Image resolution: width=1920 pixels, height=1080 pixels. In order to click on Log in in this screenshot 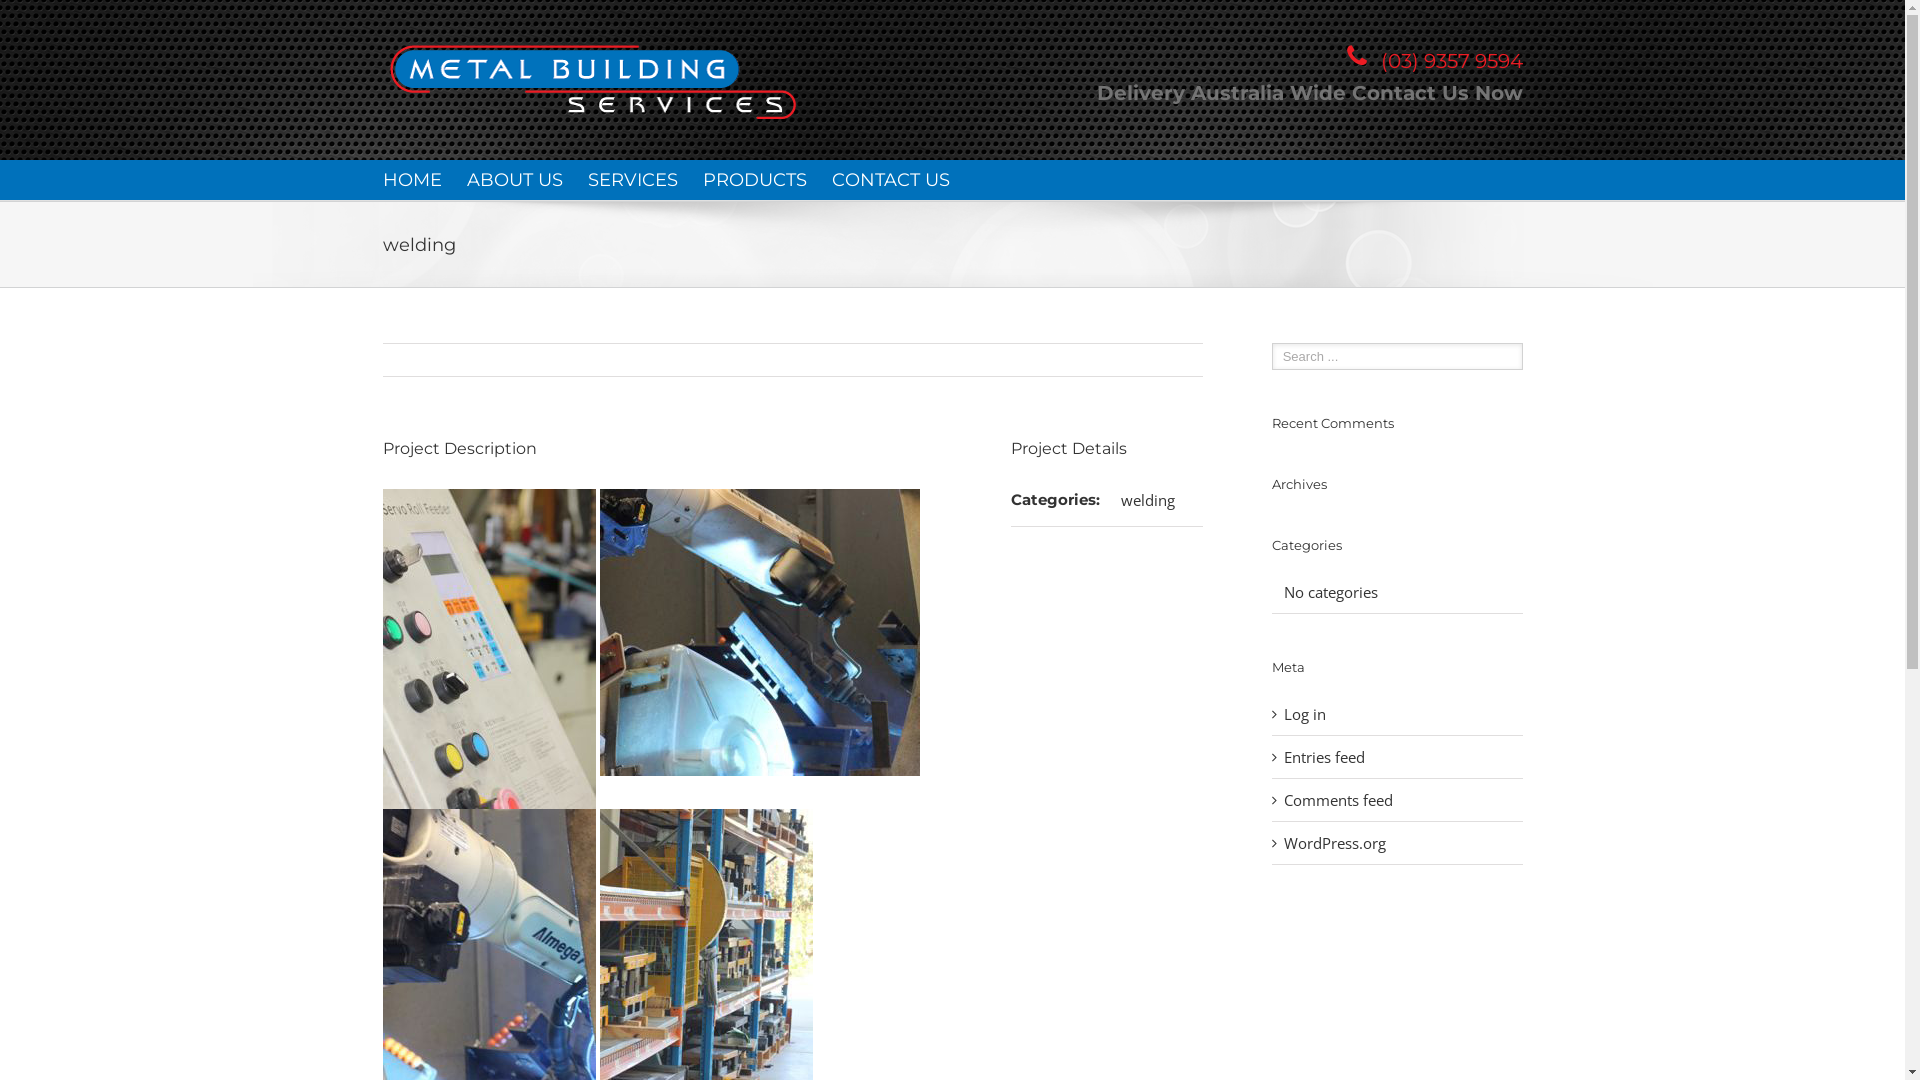, I will do `click(1305, 714)`.